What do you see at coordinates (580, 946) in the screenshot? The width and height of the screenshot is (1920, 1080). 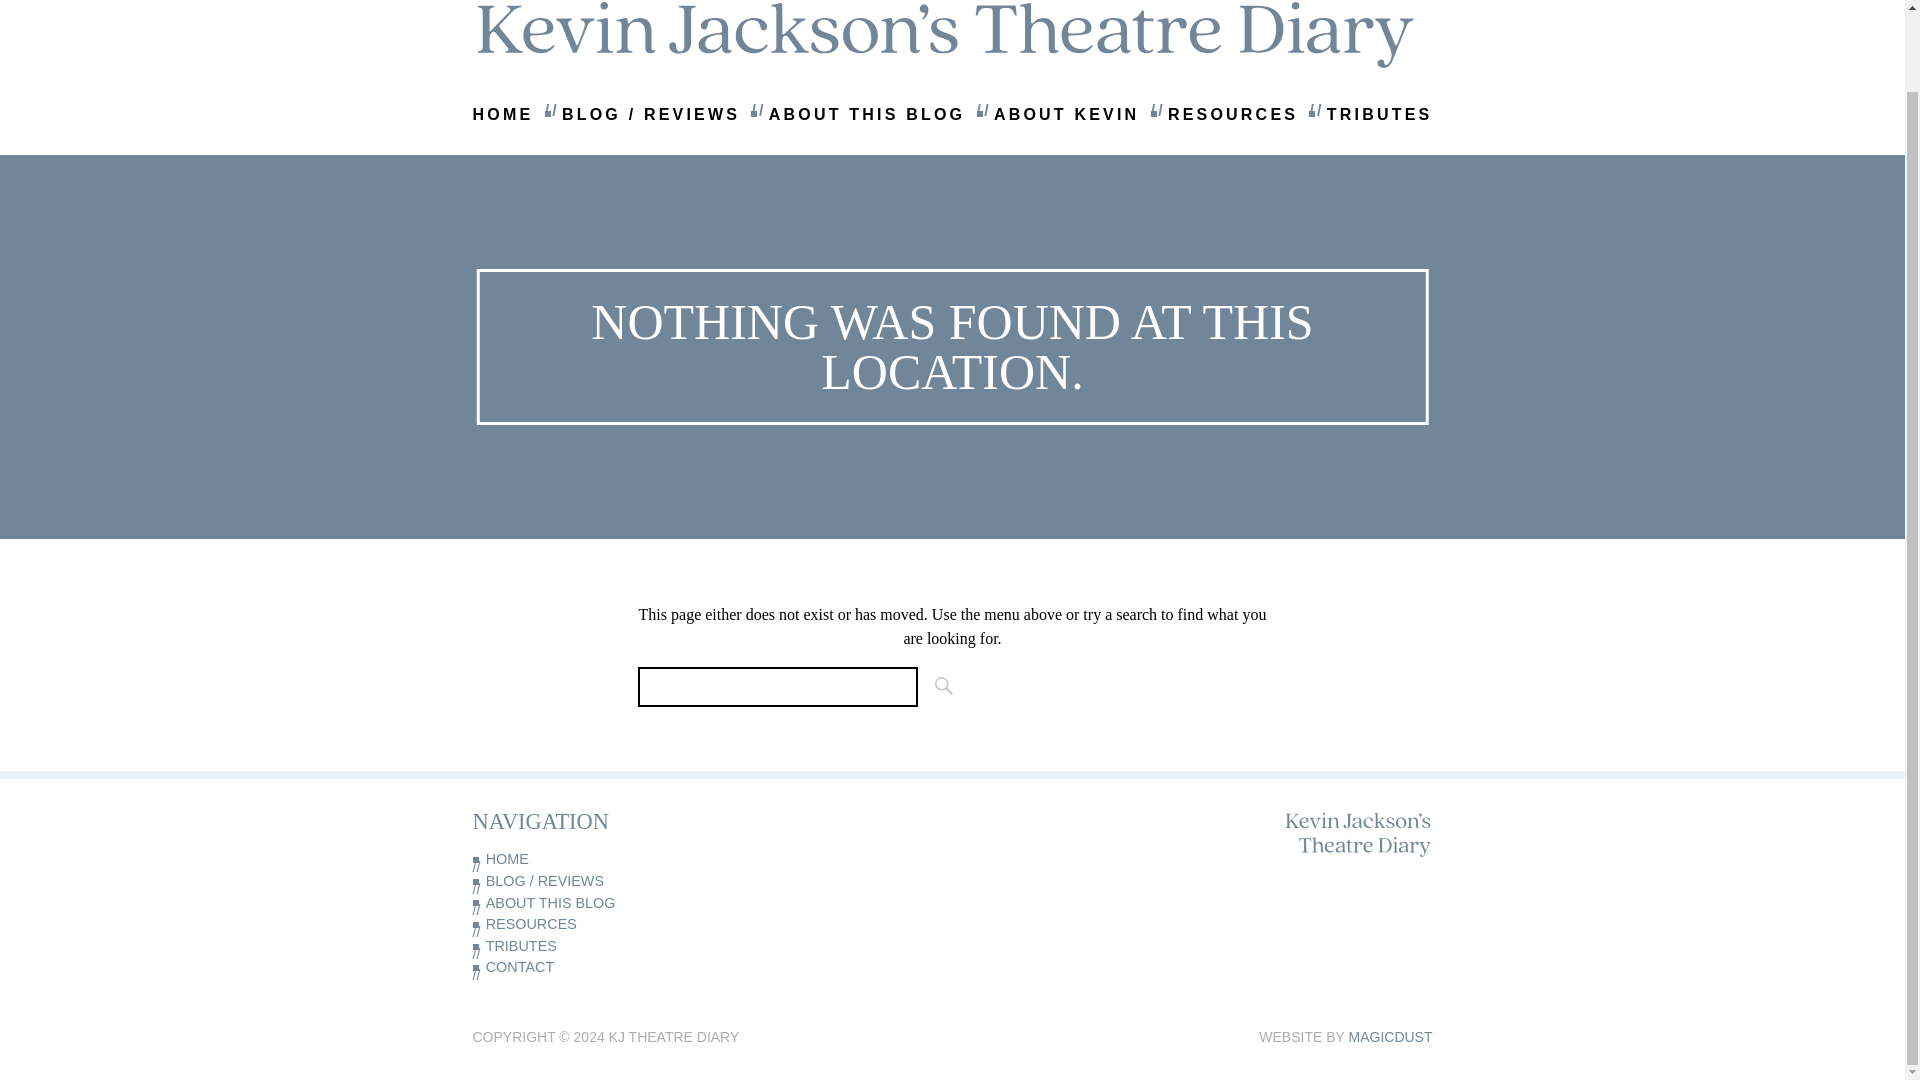 I see `TRIBUTES` at bounding box center [580, 946].